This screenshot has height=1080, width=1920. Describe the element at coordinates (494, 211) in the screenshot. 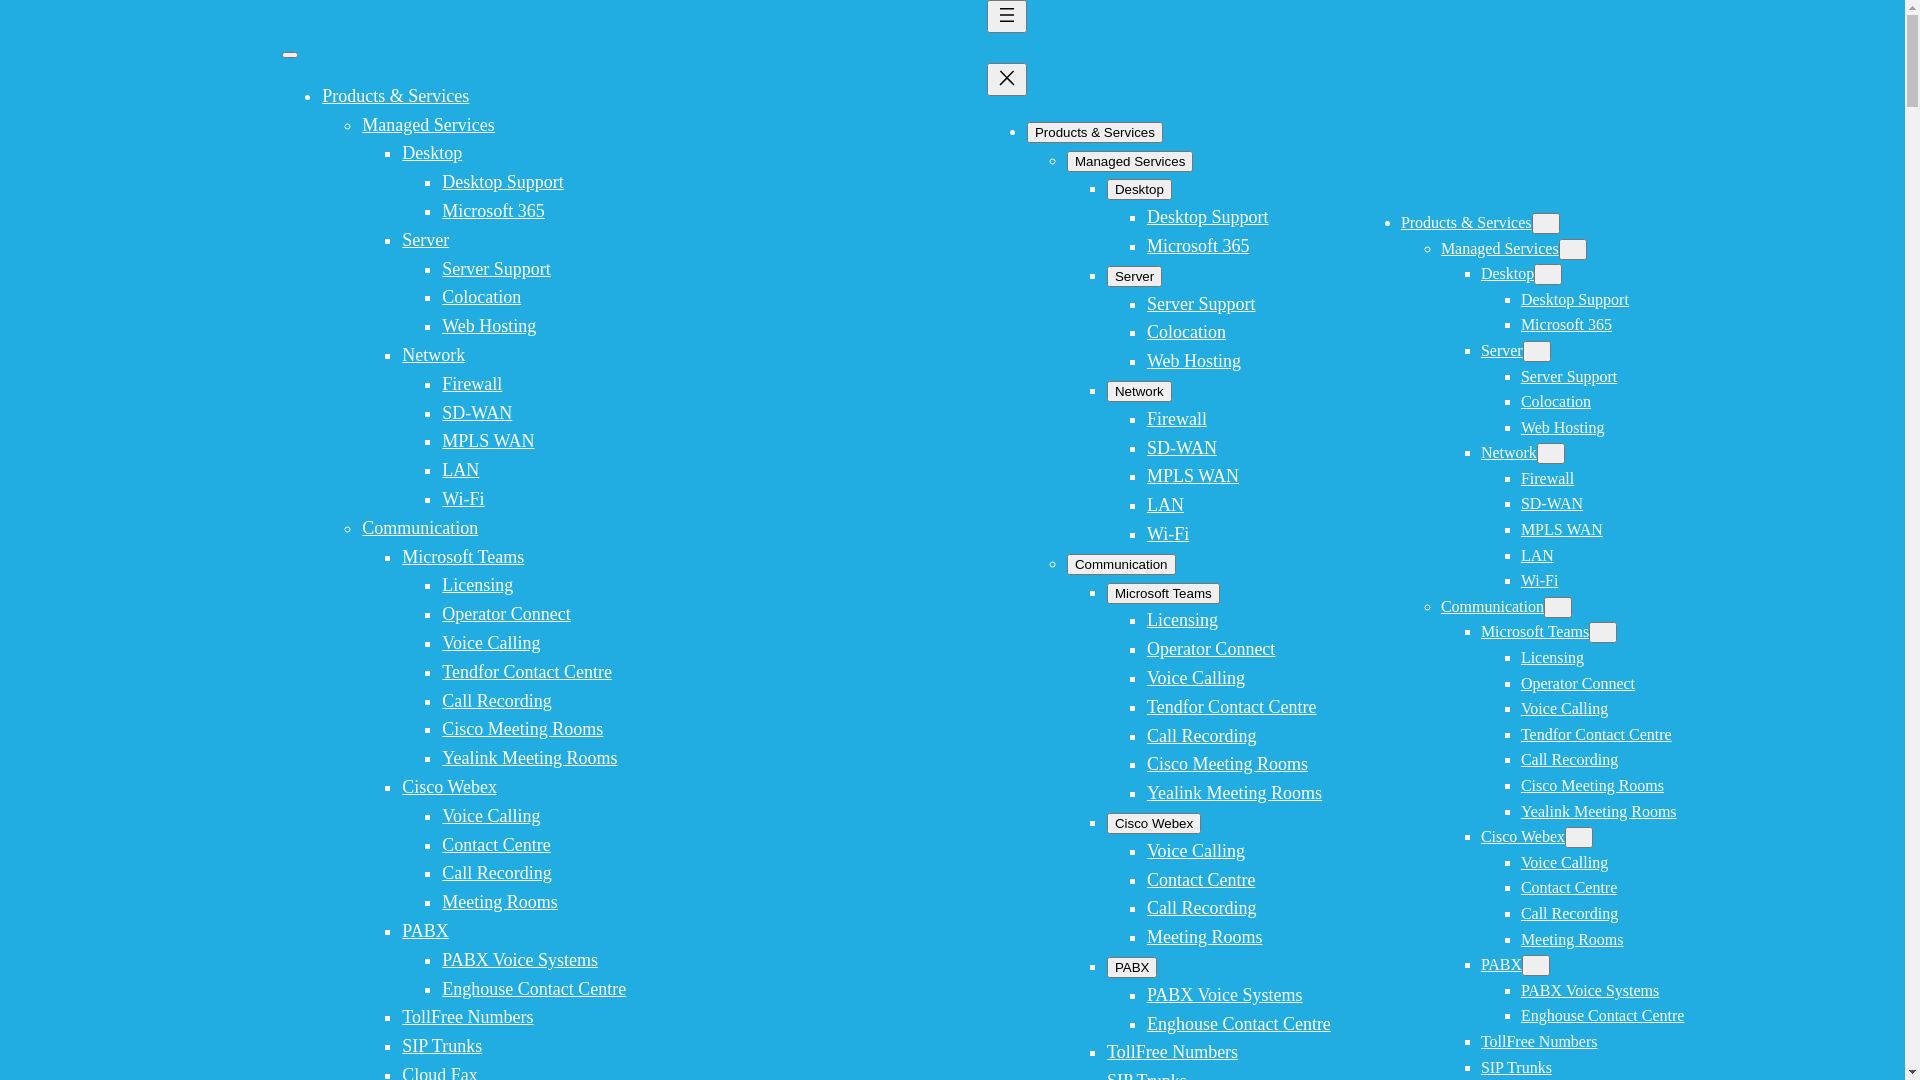

I see `Microsoft 365` at that location.